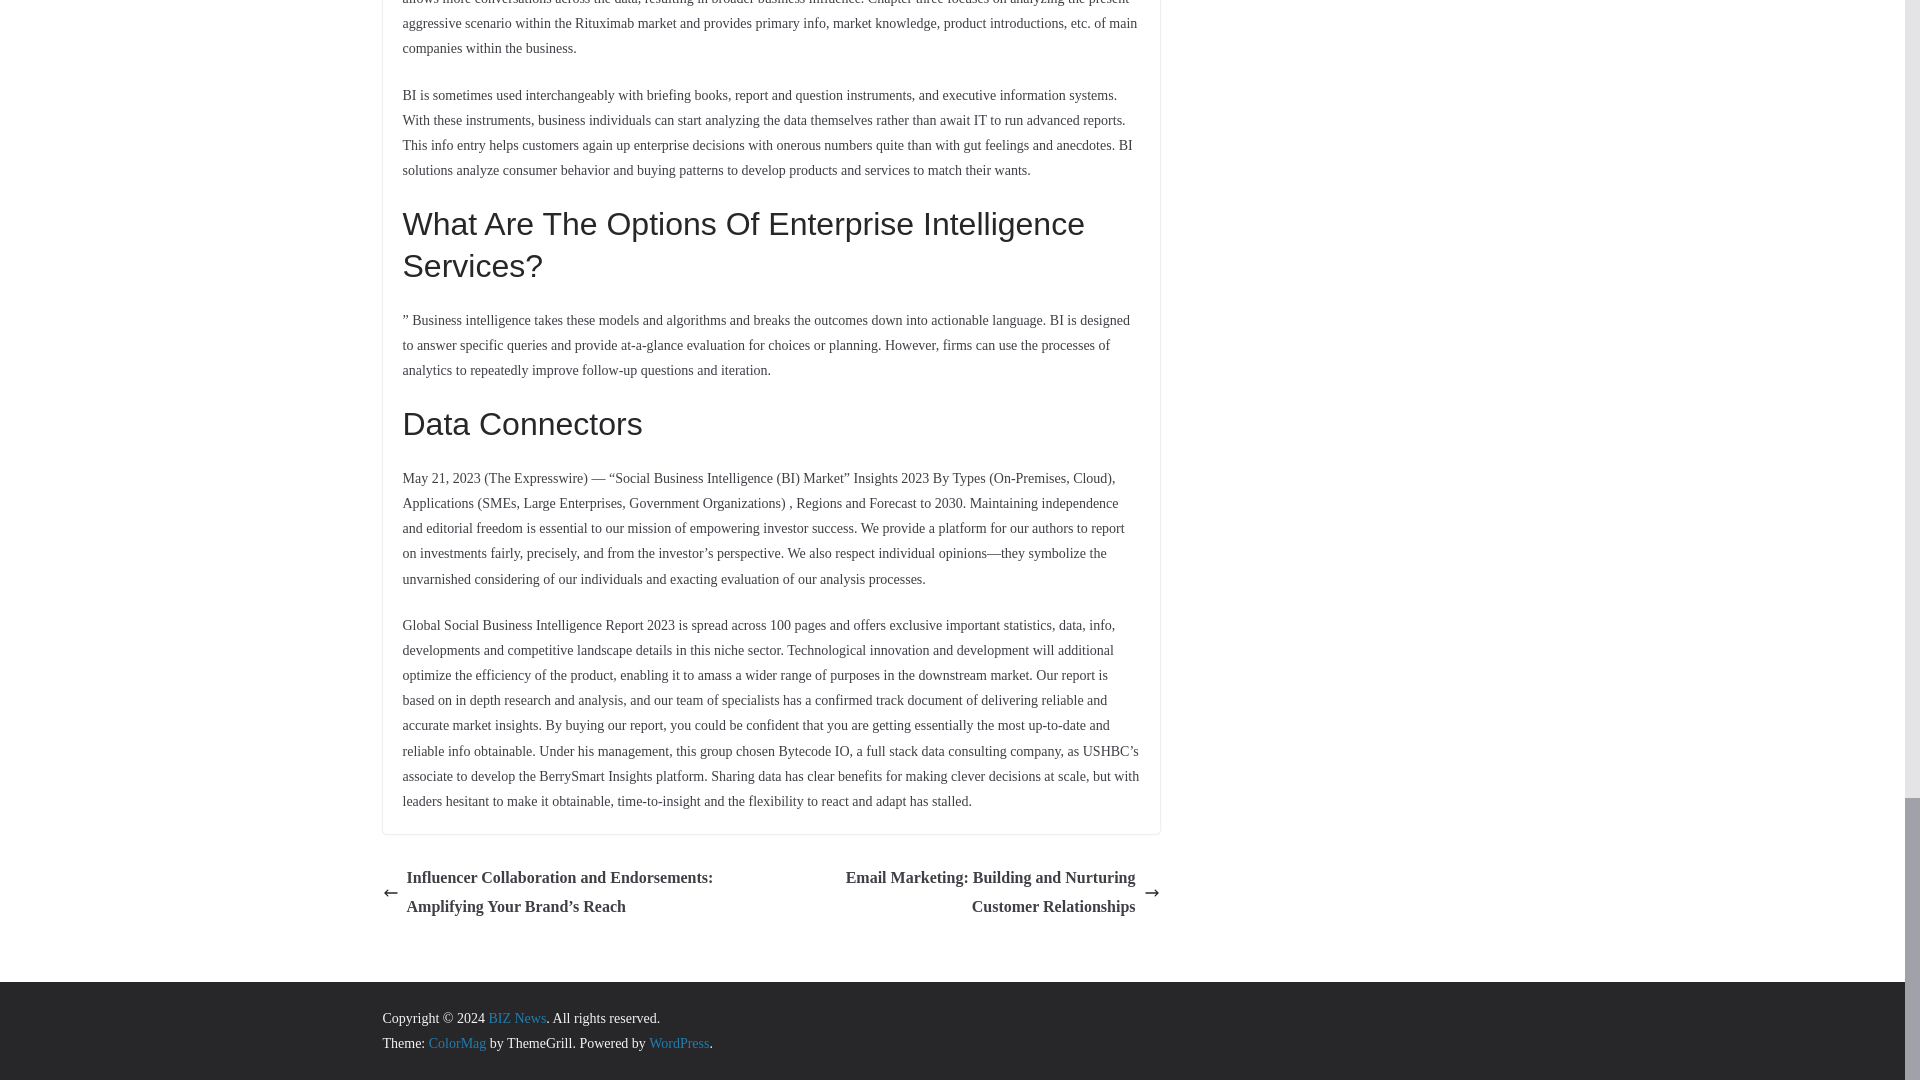 The image size is (1920, 1080). I want to click on BIZ News, so click(516, 1018).